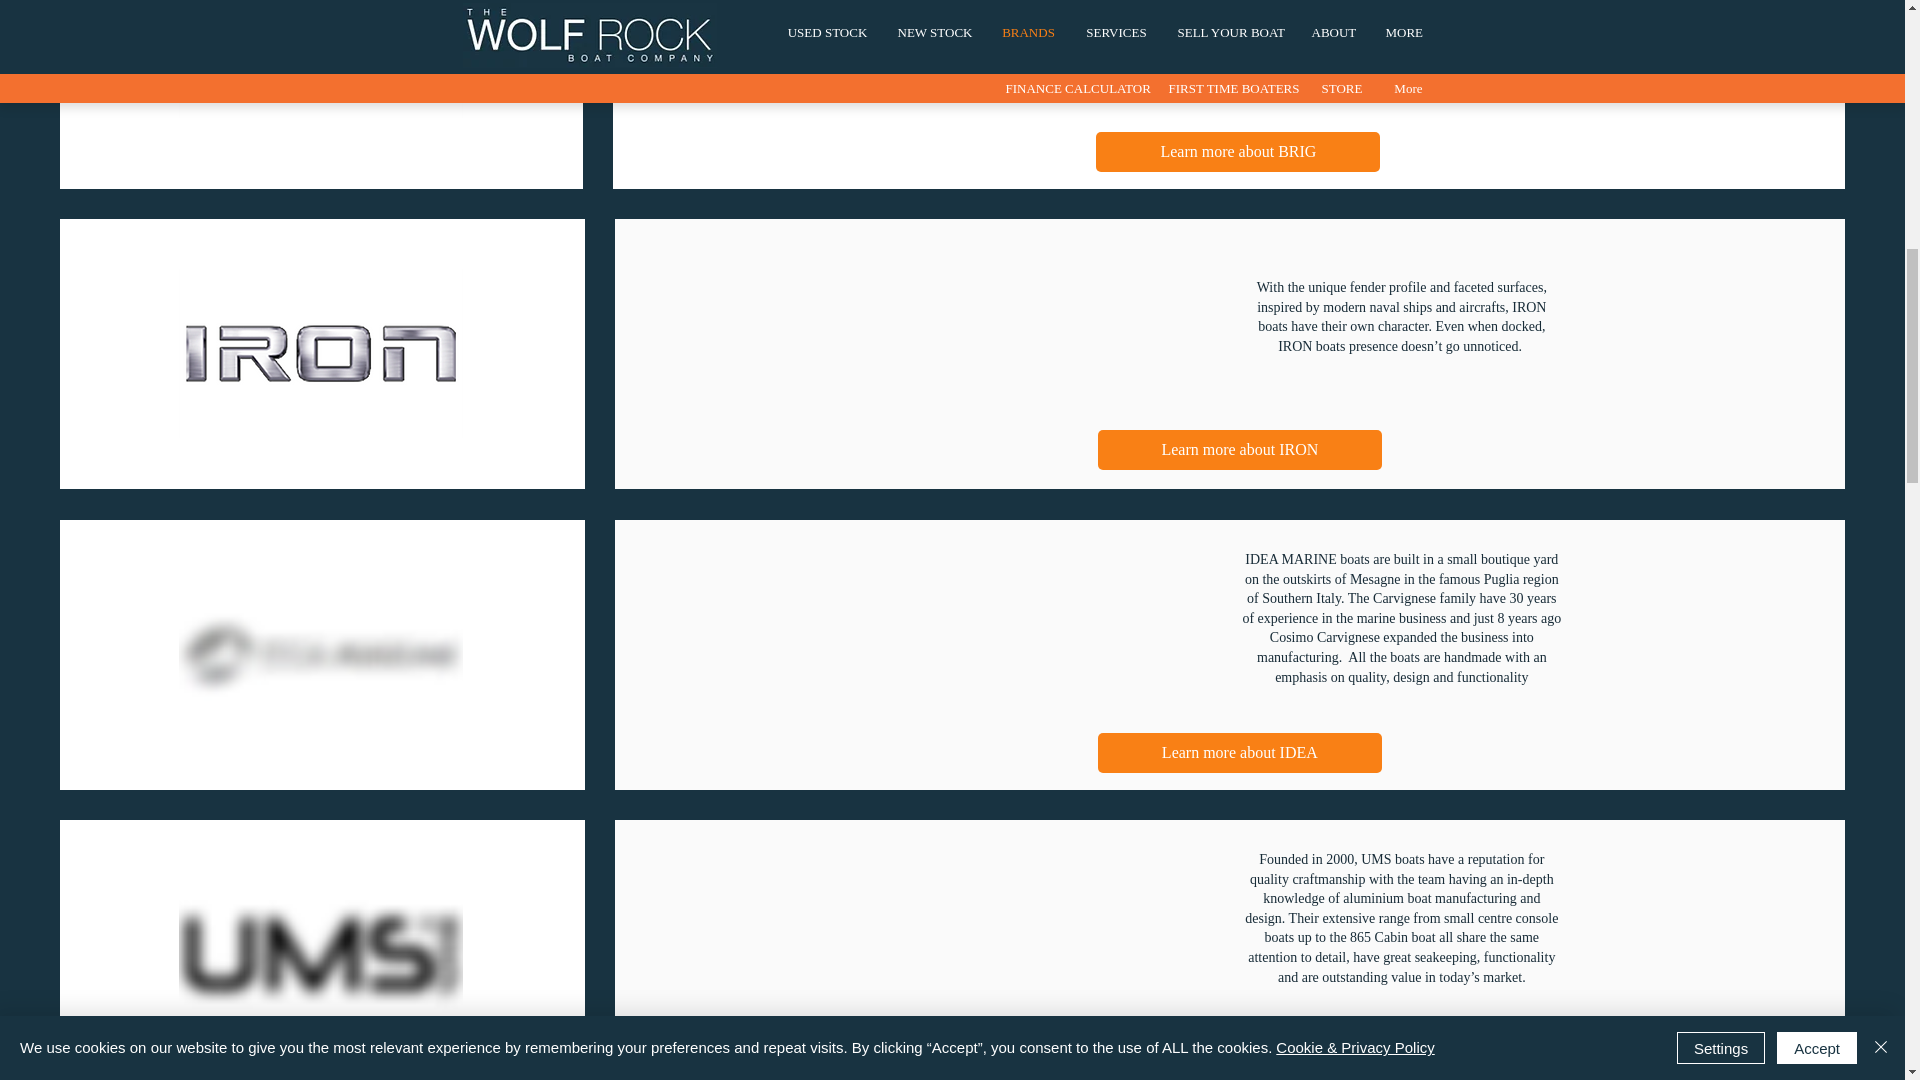 The width and height of the screenshot is (1920, 1080). I want to click on Learn more about IDEA, so click(1240, 753).